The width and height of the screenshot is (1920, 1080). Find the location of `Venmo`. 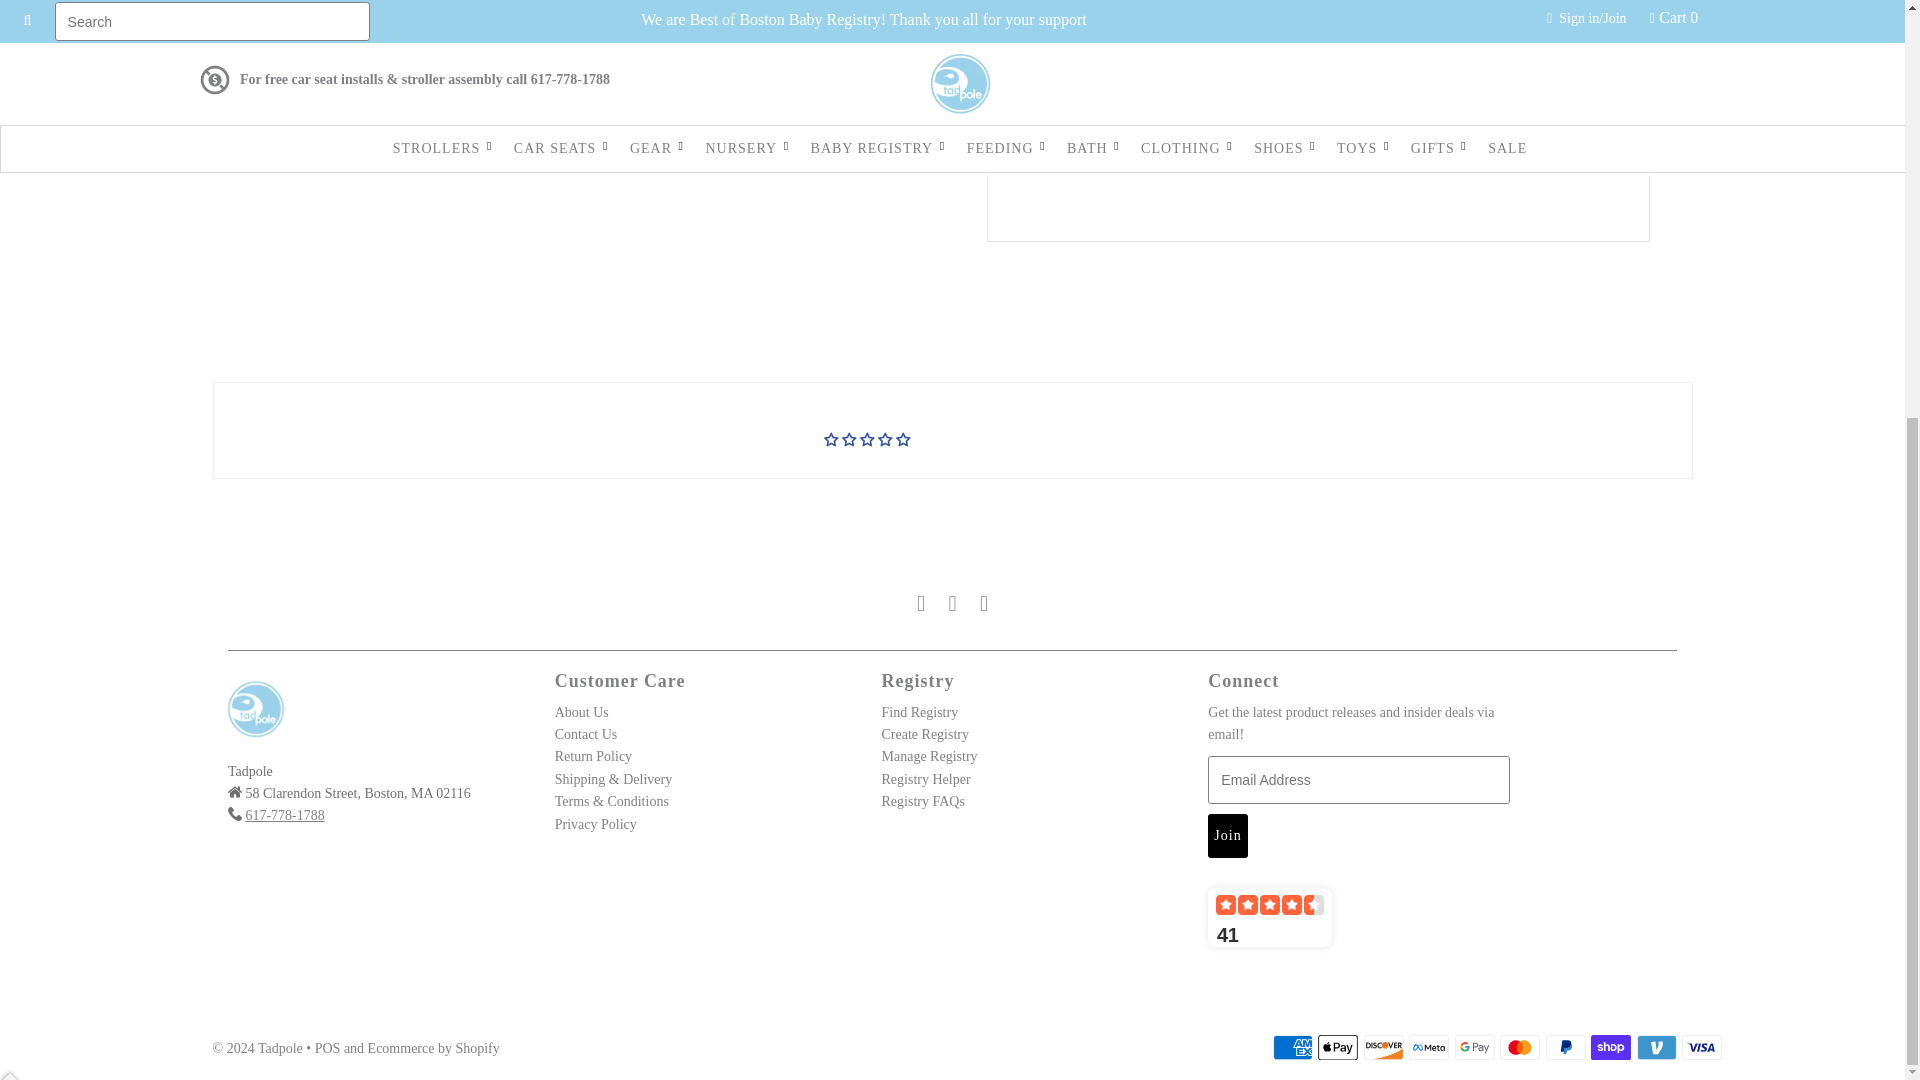

Venmo is located at coordinates (1656, 1047).